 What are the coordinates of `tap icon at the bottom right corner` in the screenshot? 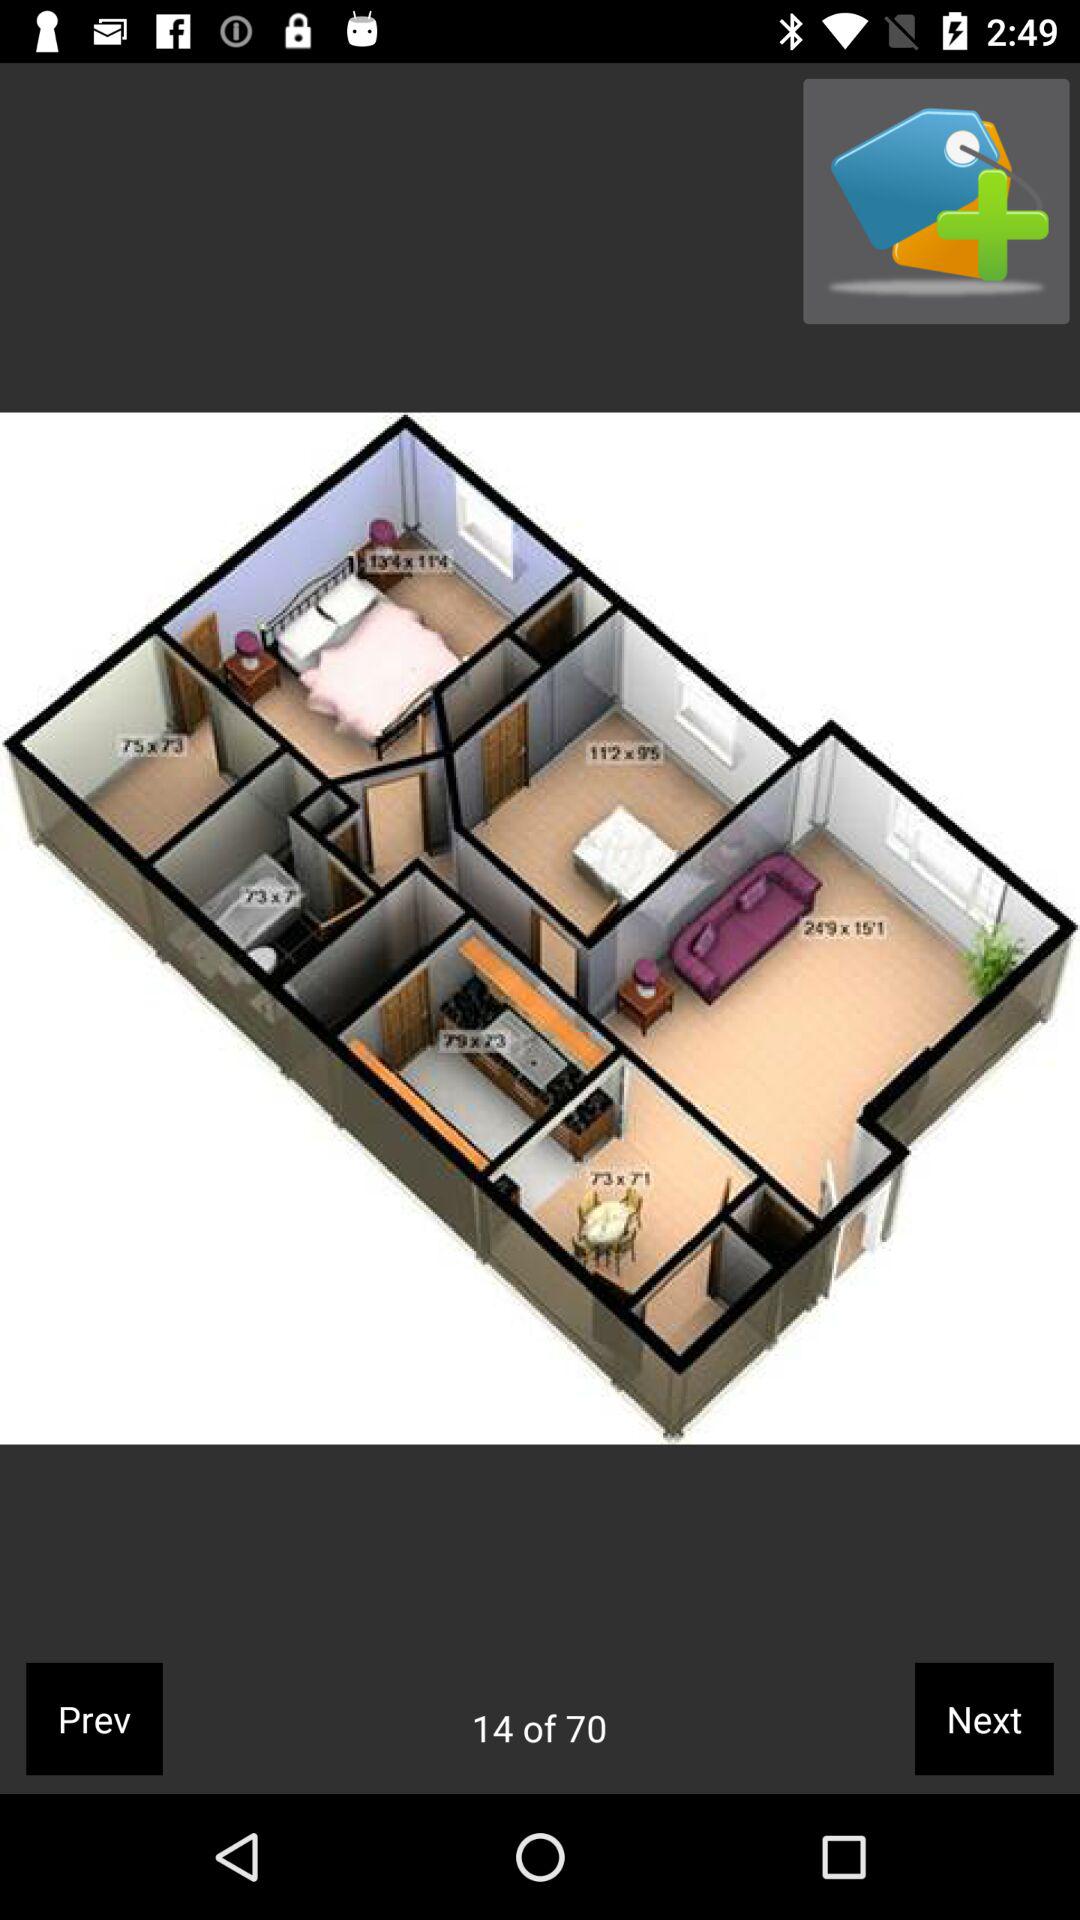 It's located at (984, 1718).